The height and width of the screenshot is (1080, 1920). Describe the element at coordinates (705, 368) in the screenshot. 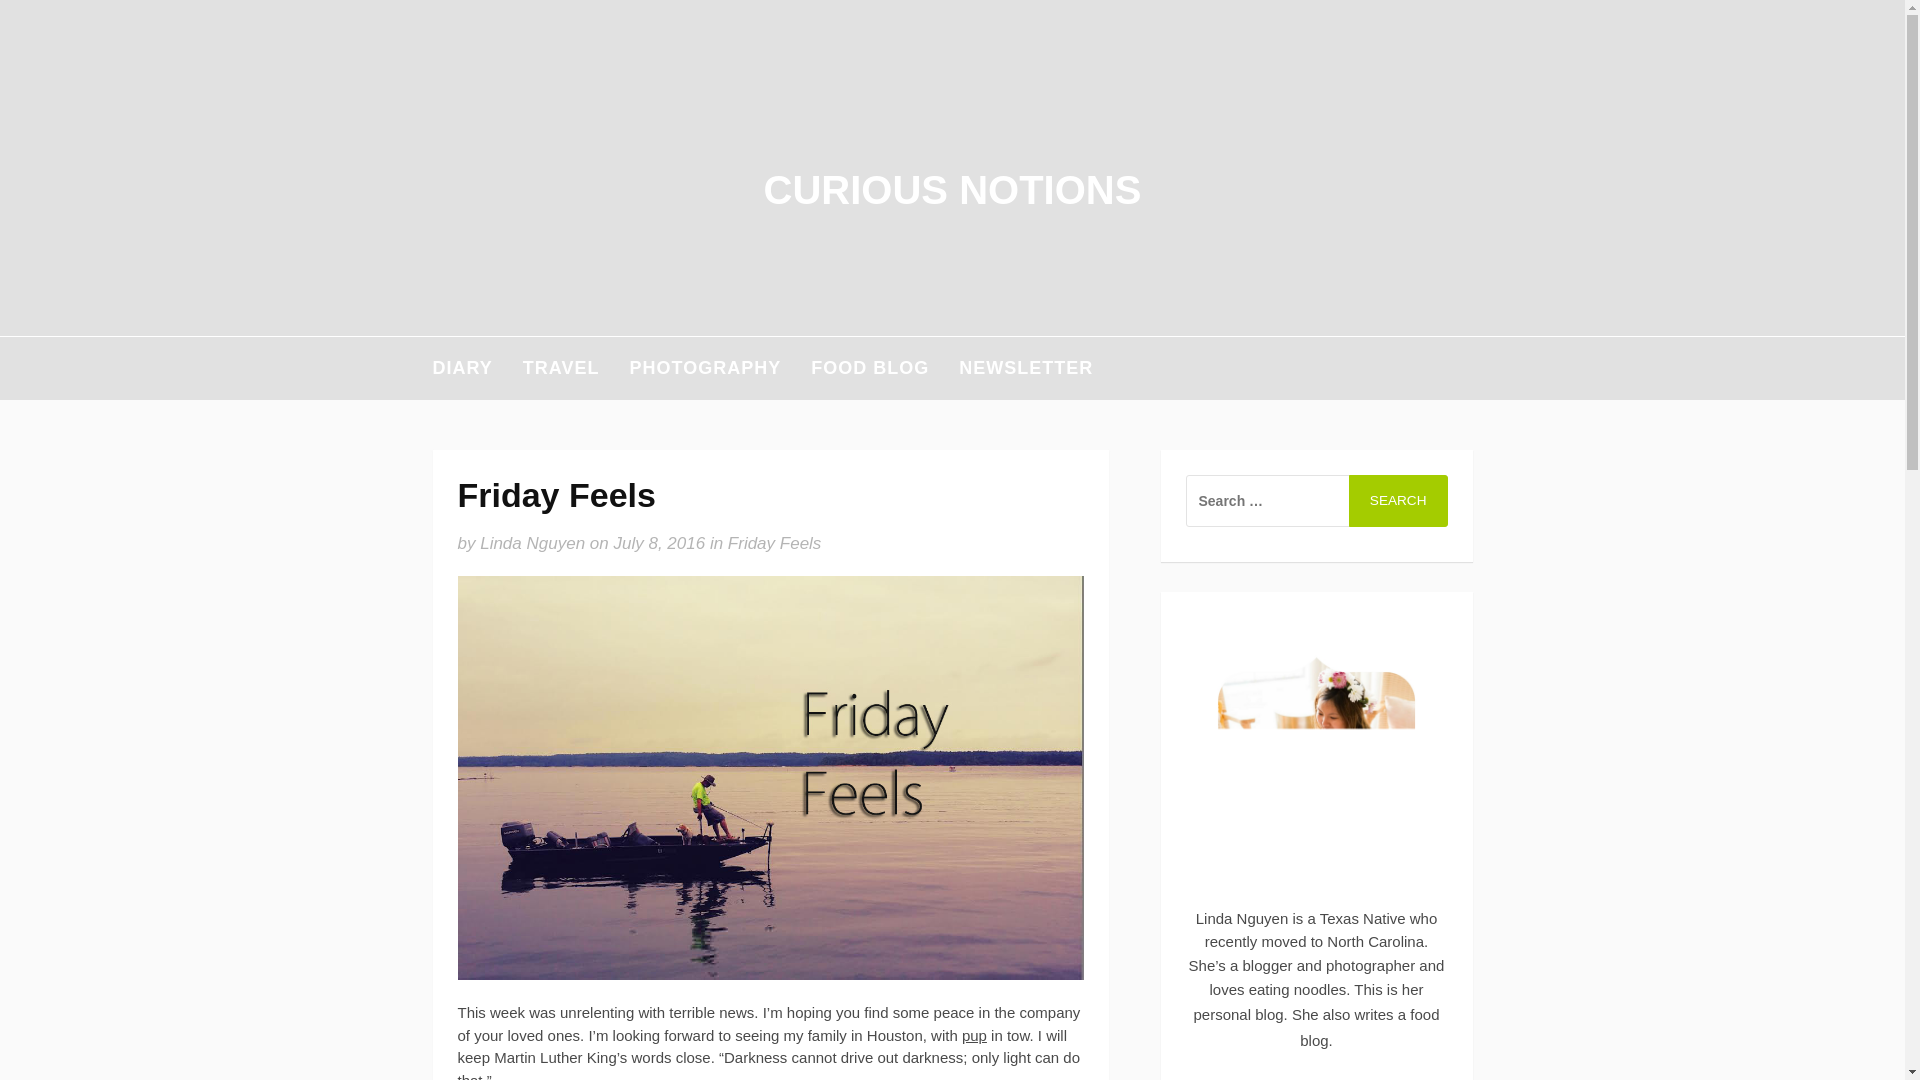

I see `PHOTOGRAPHY` at that location.